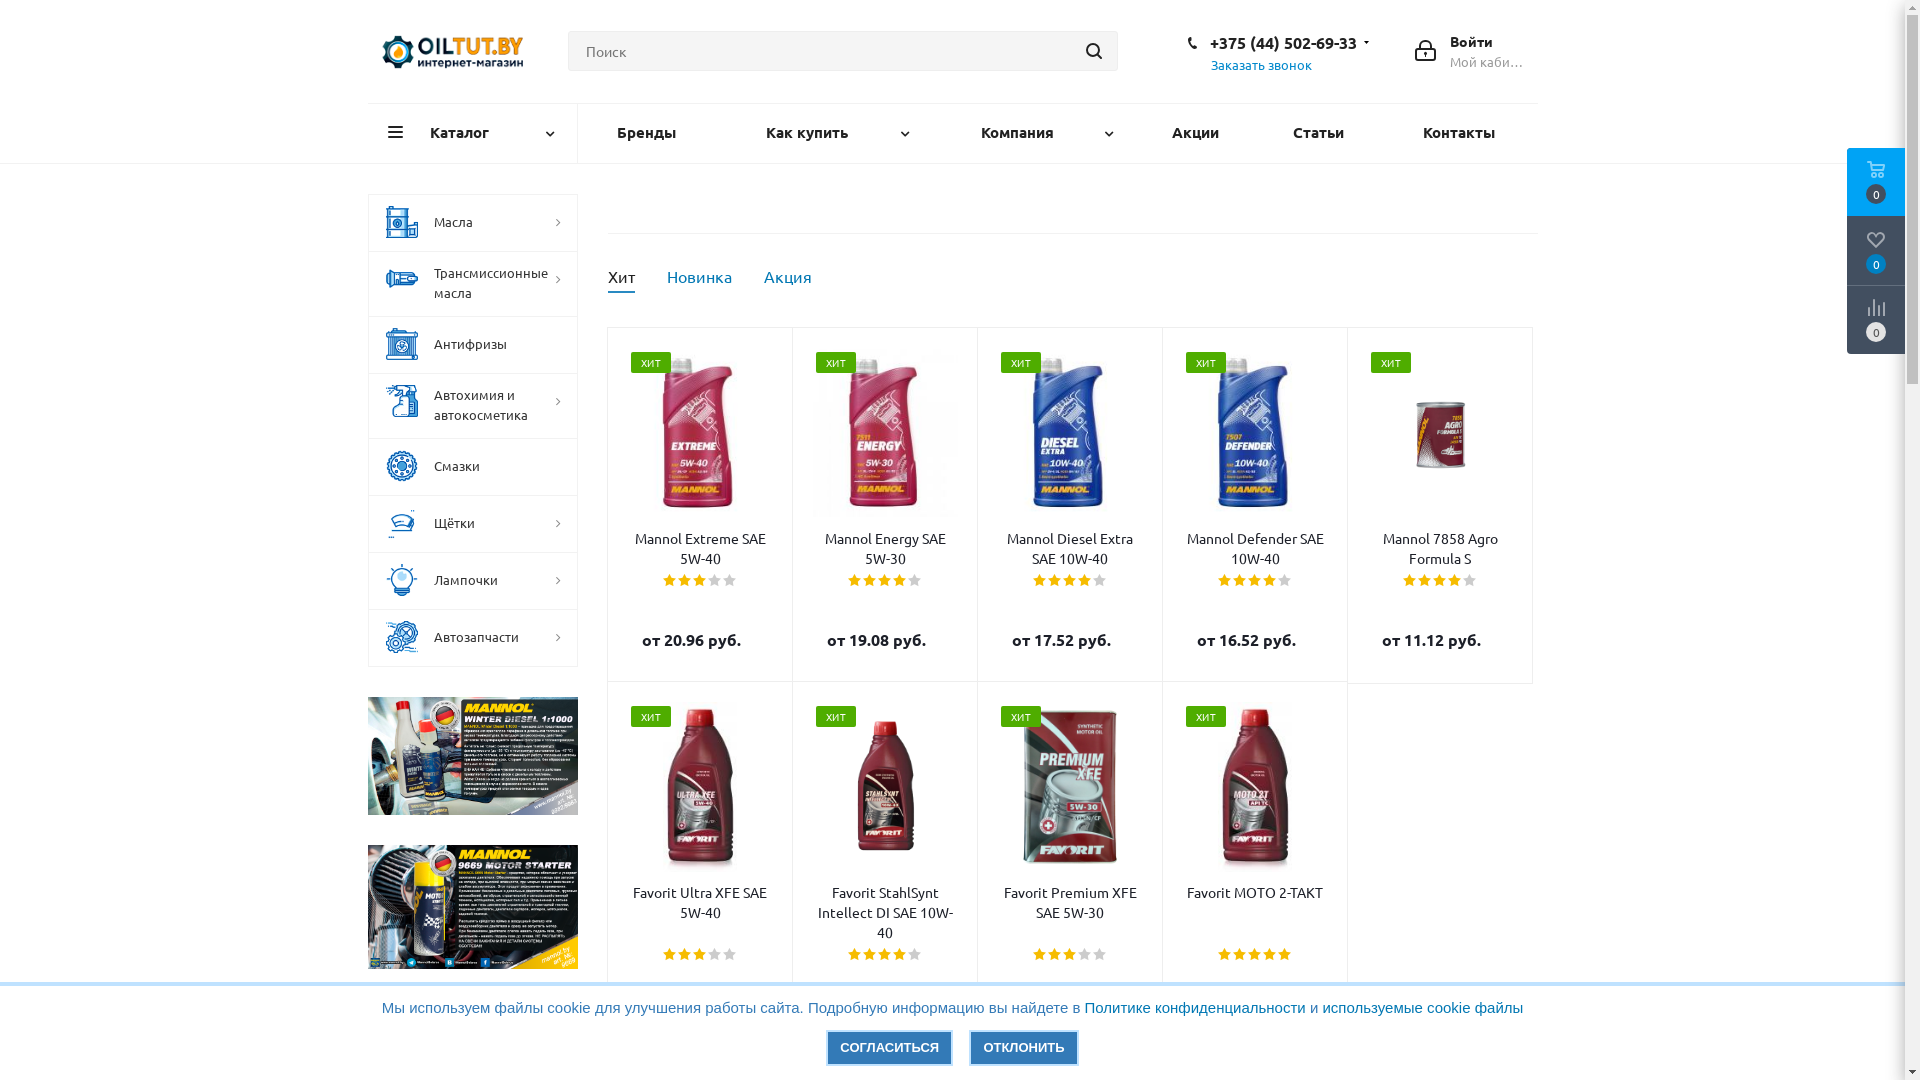 Image resolution: width=1920 pixels, height=1080 pixels. I want to click on 2, so click(686, 581).